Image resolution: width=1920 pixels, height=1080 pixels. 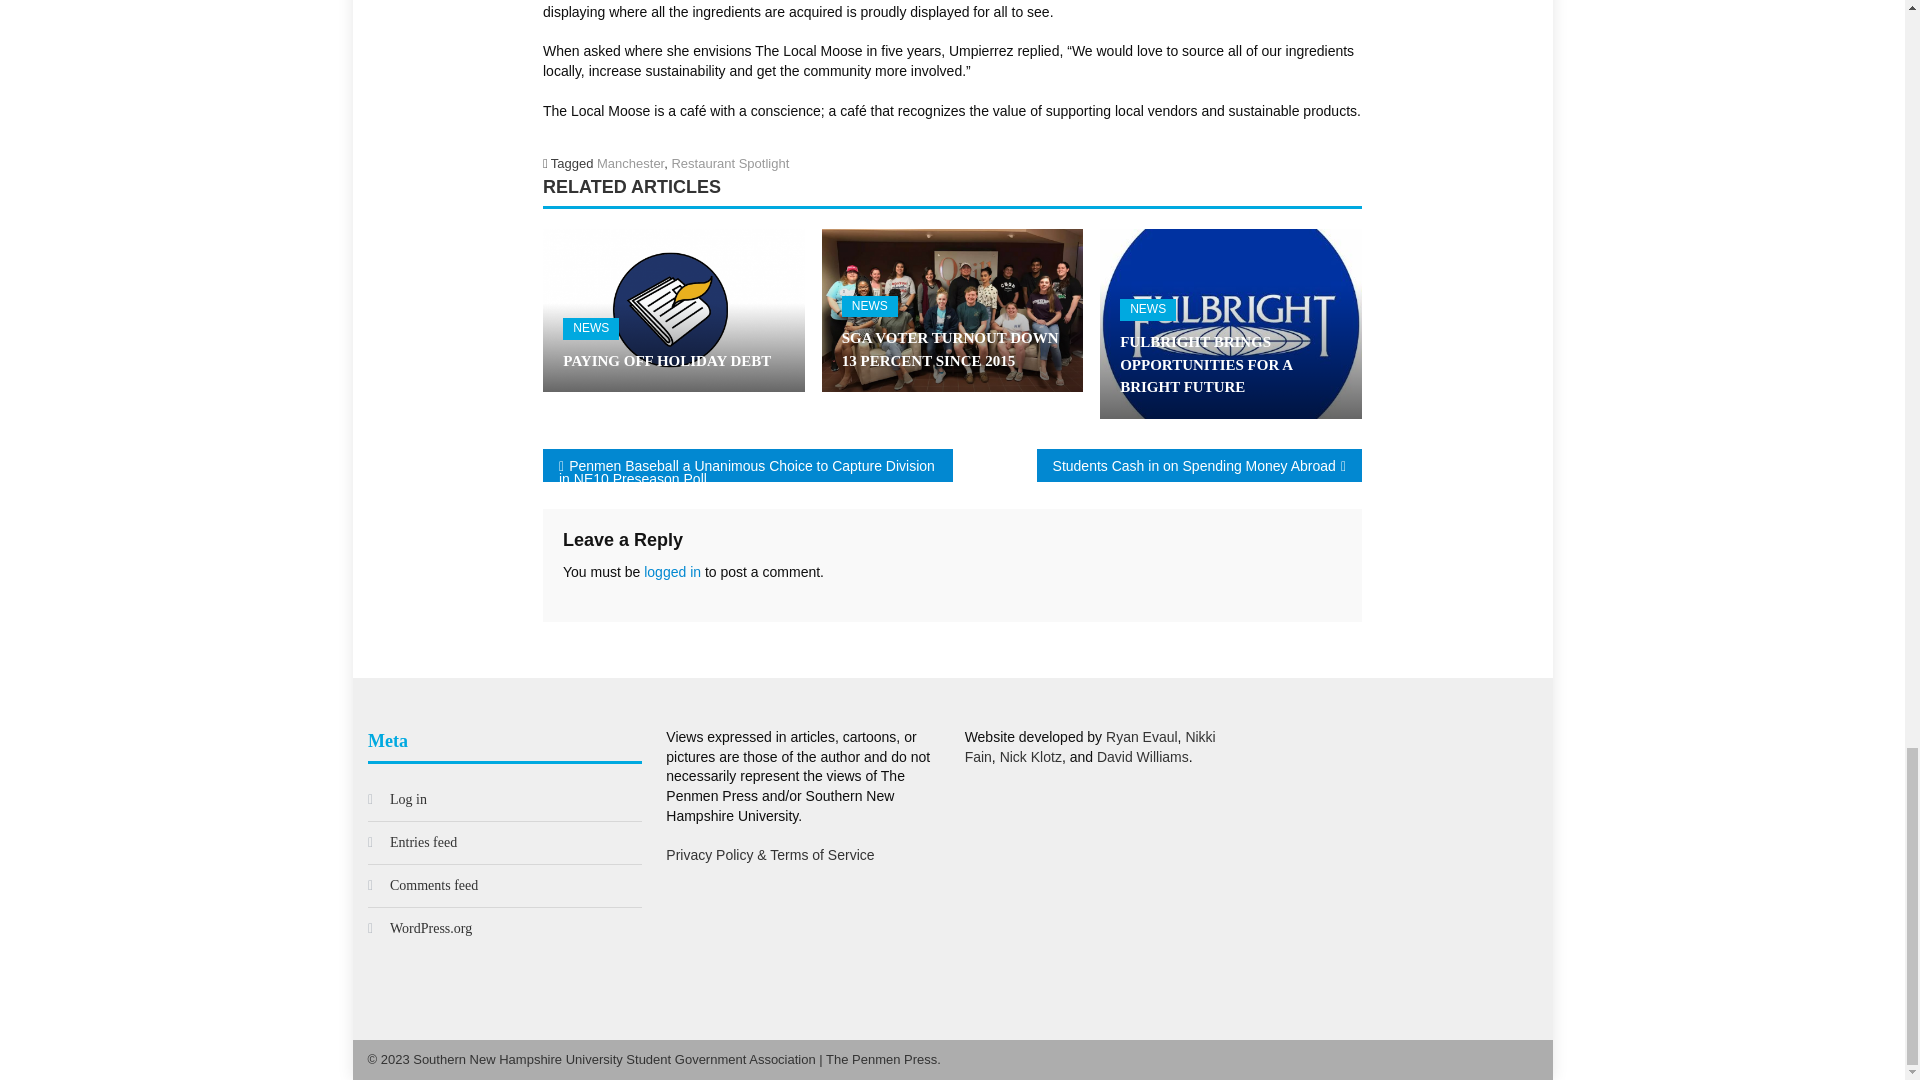 What do you see at coordinates (674, 360) in the screenshot?
I see `PAYING OFF HOLIDAY DEBT` at bounding box center [674, 360].